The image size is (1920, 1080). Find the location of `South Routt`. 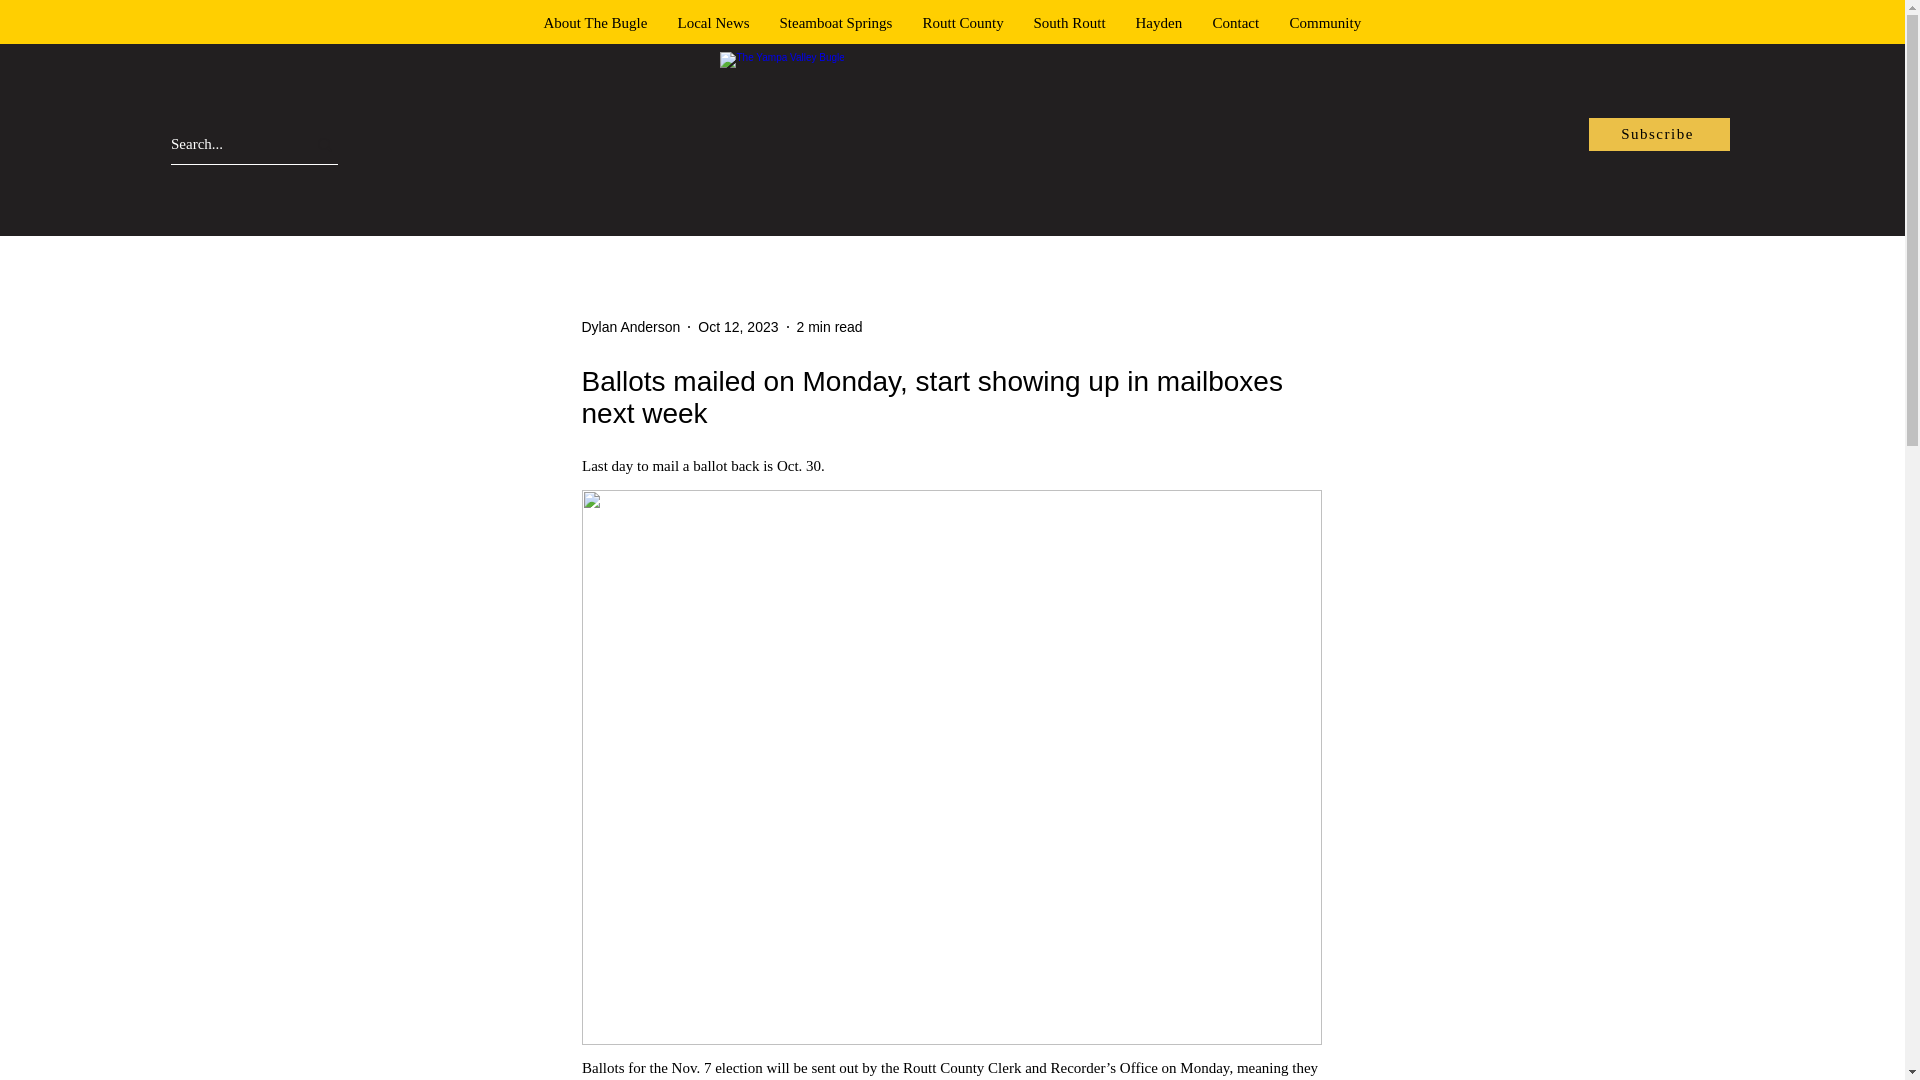

South Routt is located at coordinates (1068, 22).